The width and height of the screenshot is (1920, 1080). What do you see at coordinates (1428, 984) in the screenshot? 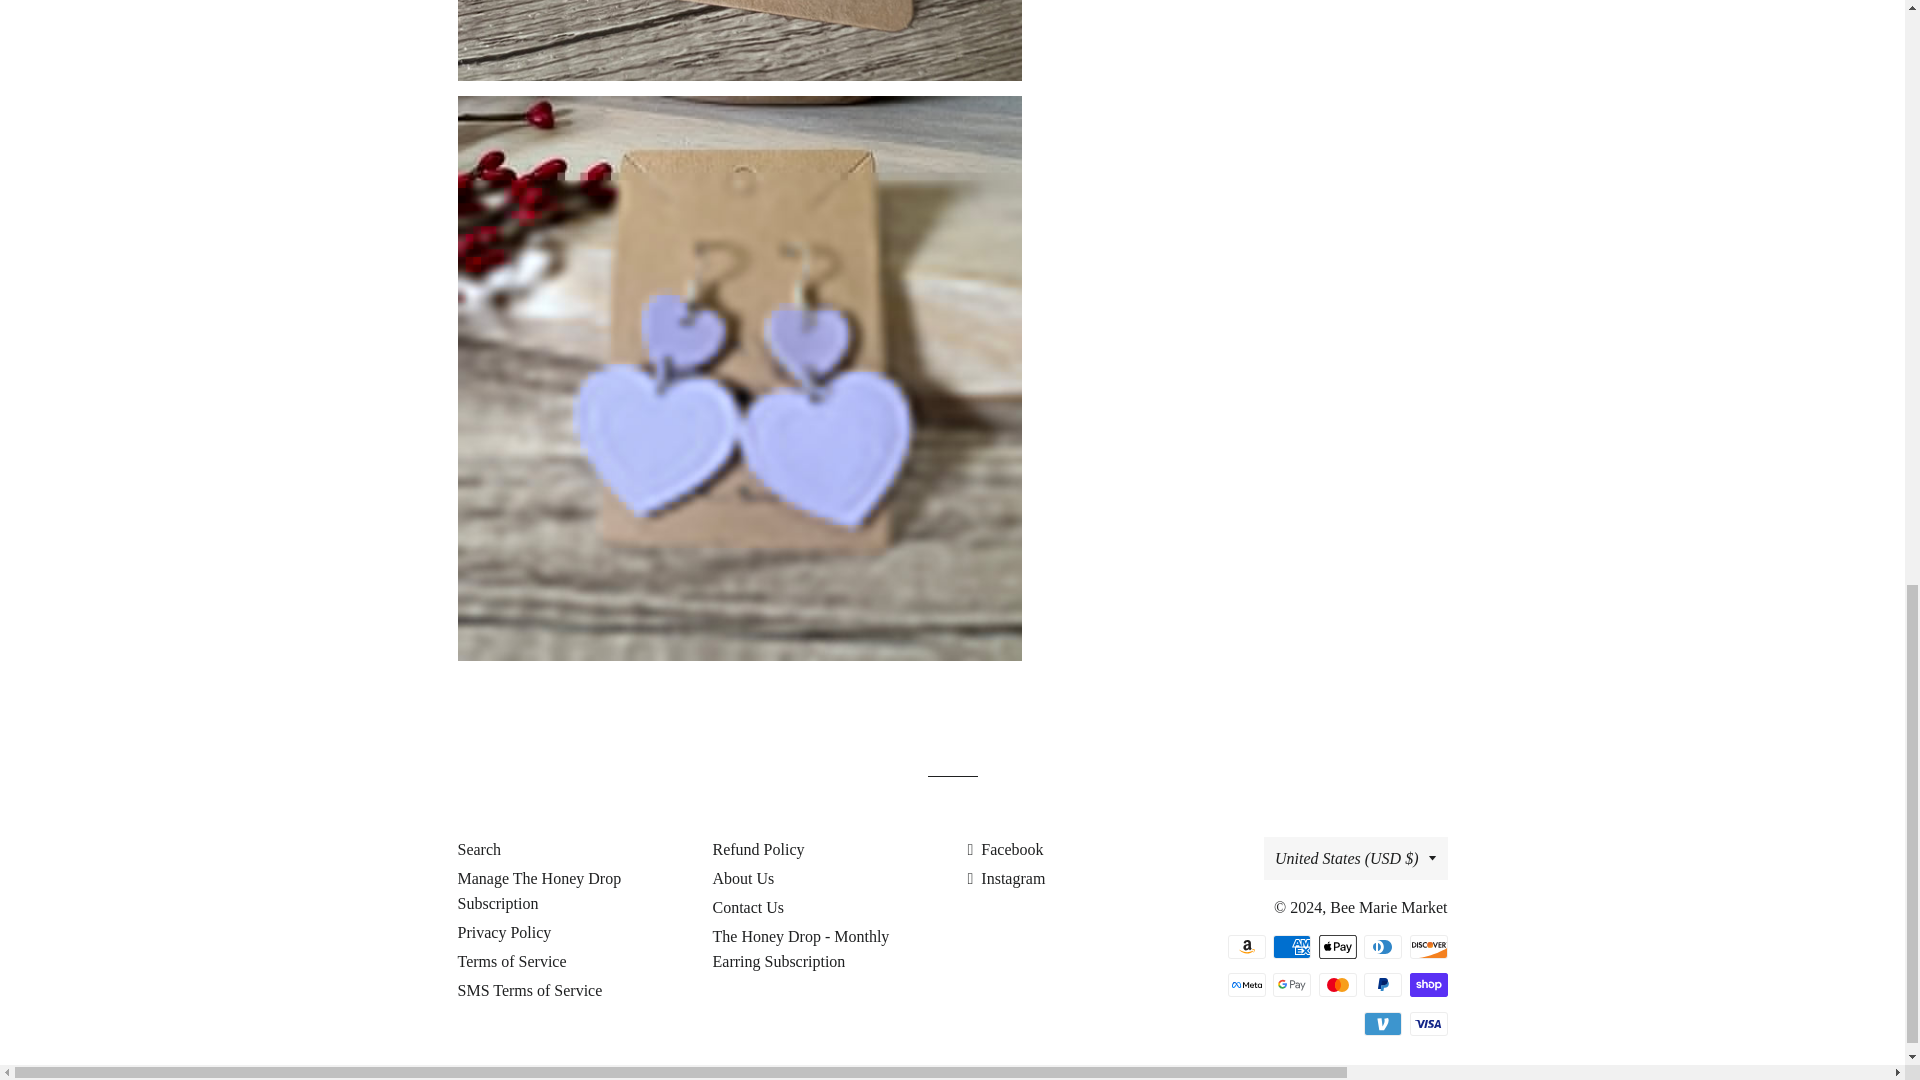
I see `Shop Pay` at bounding box center [1428, 984].